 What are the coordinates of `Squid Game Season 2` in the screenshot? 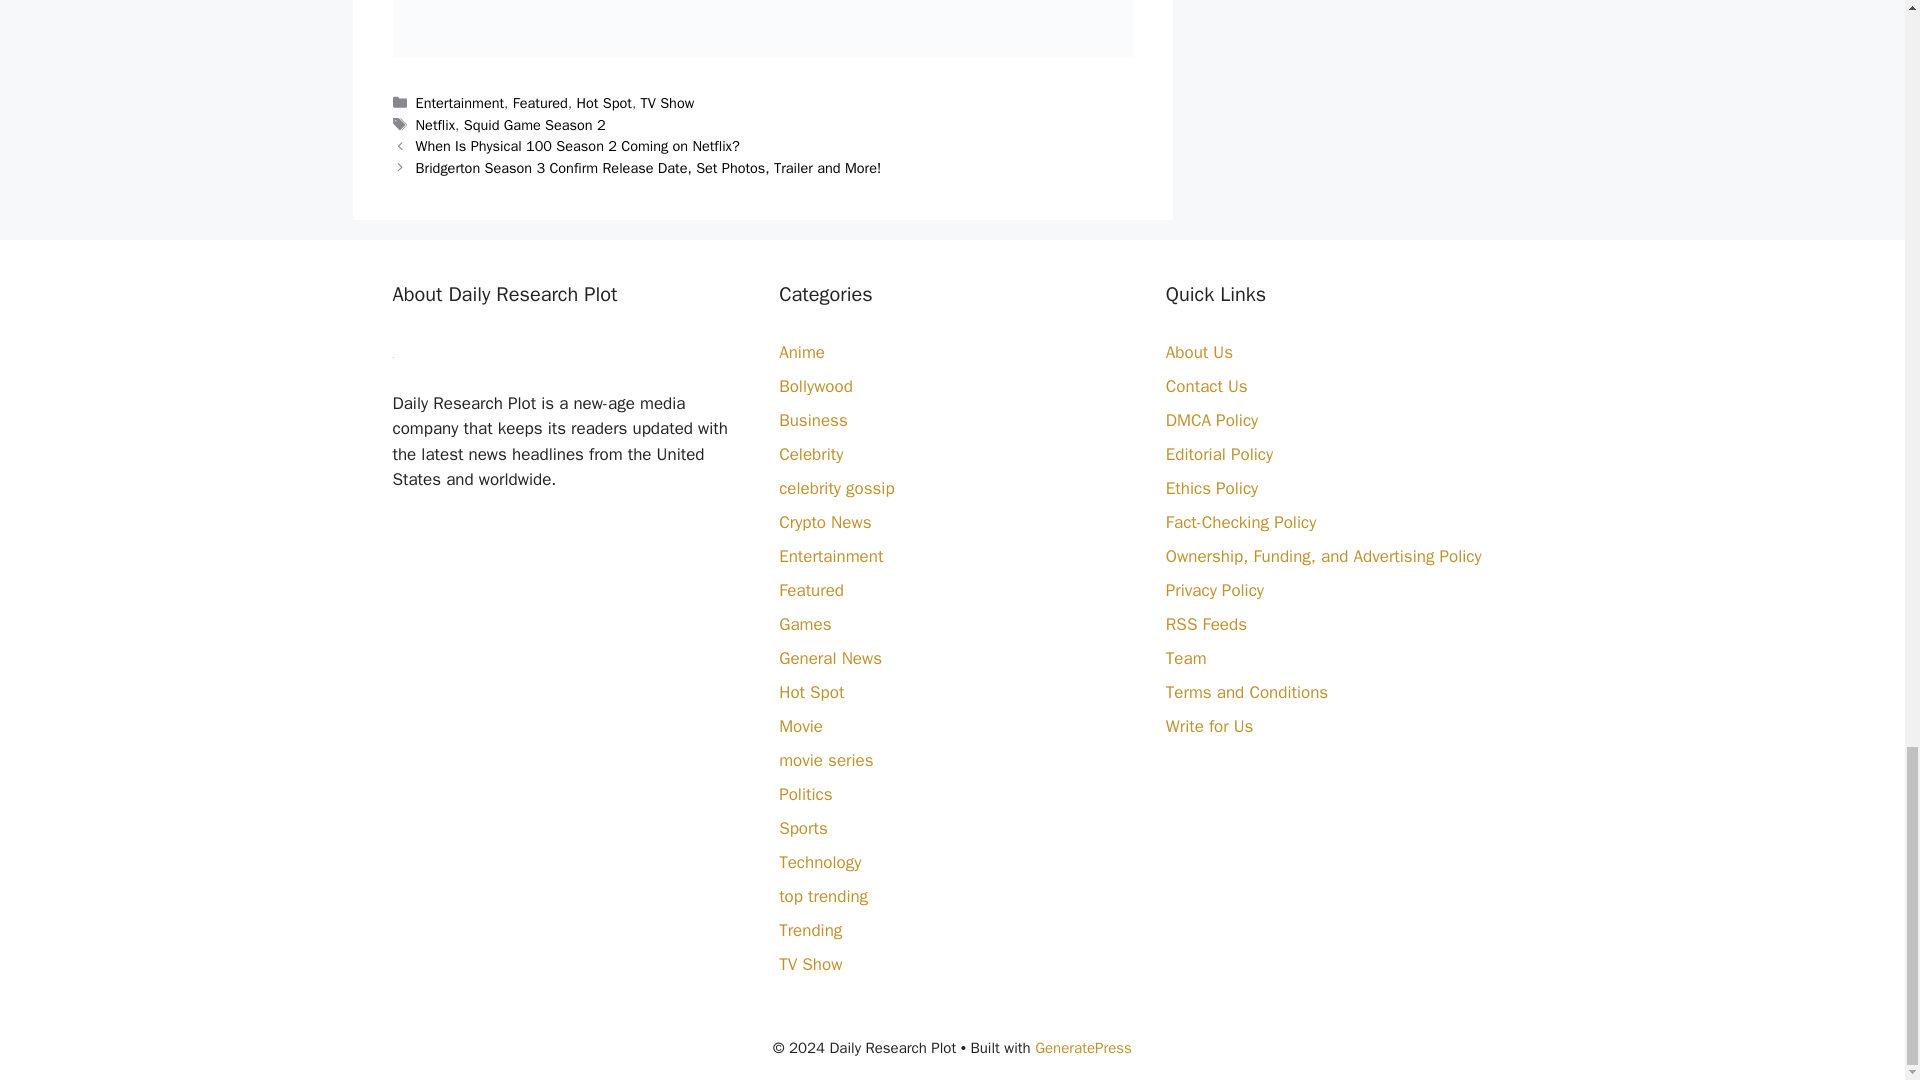 It's located at (535, 124).